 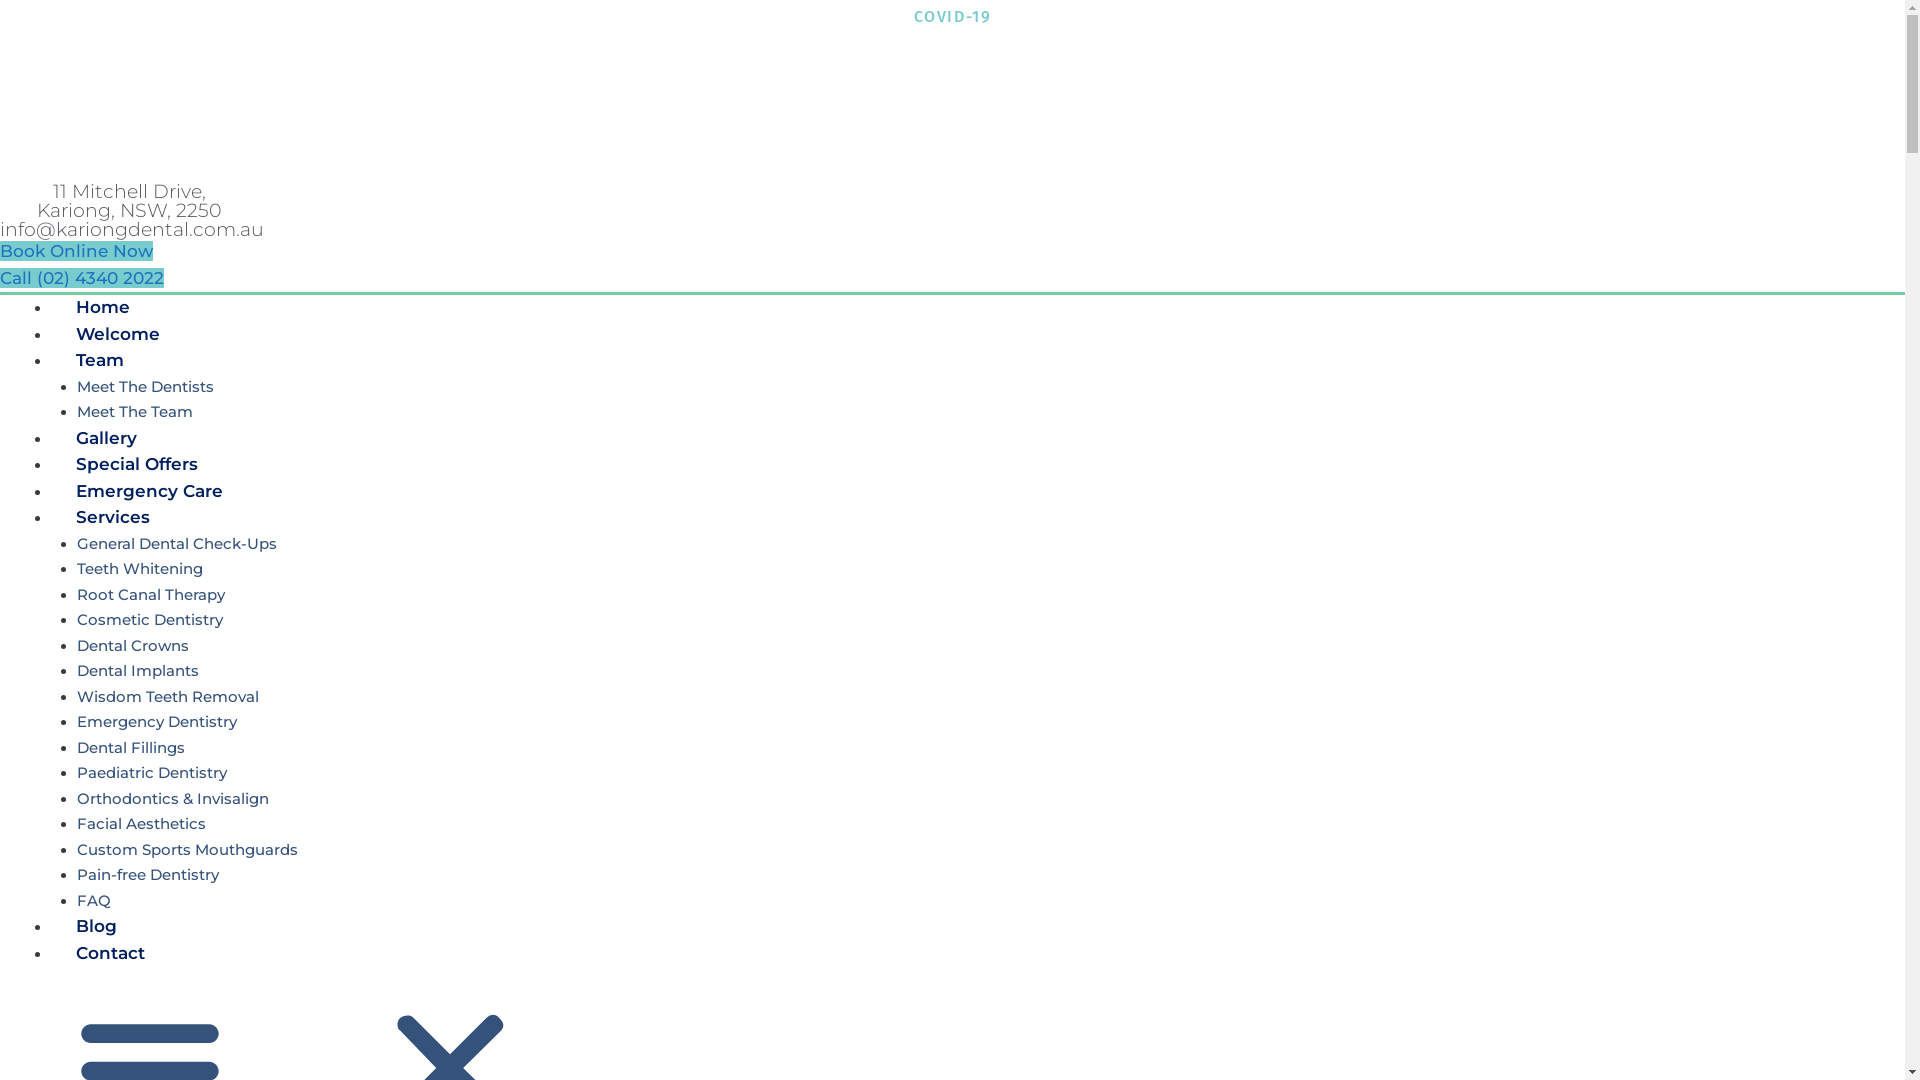 What do you see at coordinates (172, 798) in the screenshot?
I see `Orthodontics & Invisalign` at bounding box center [172, 798].